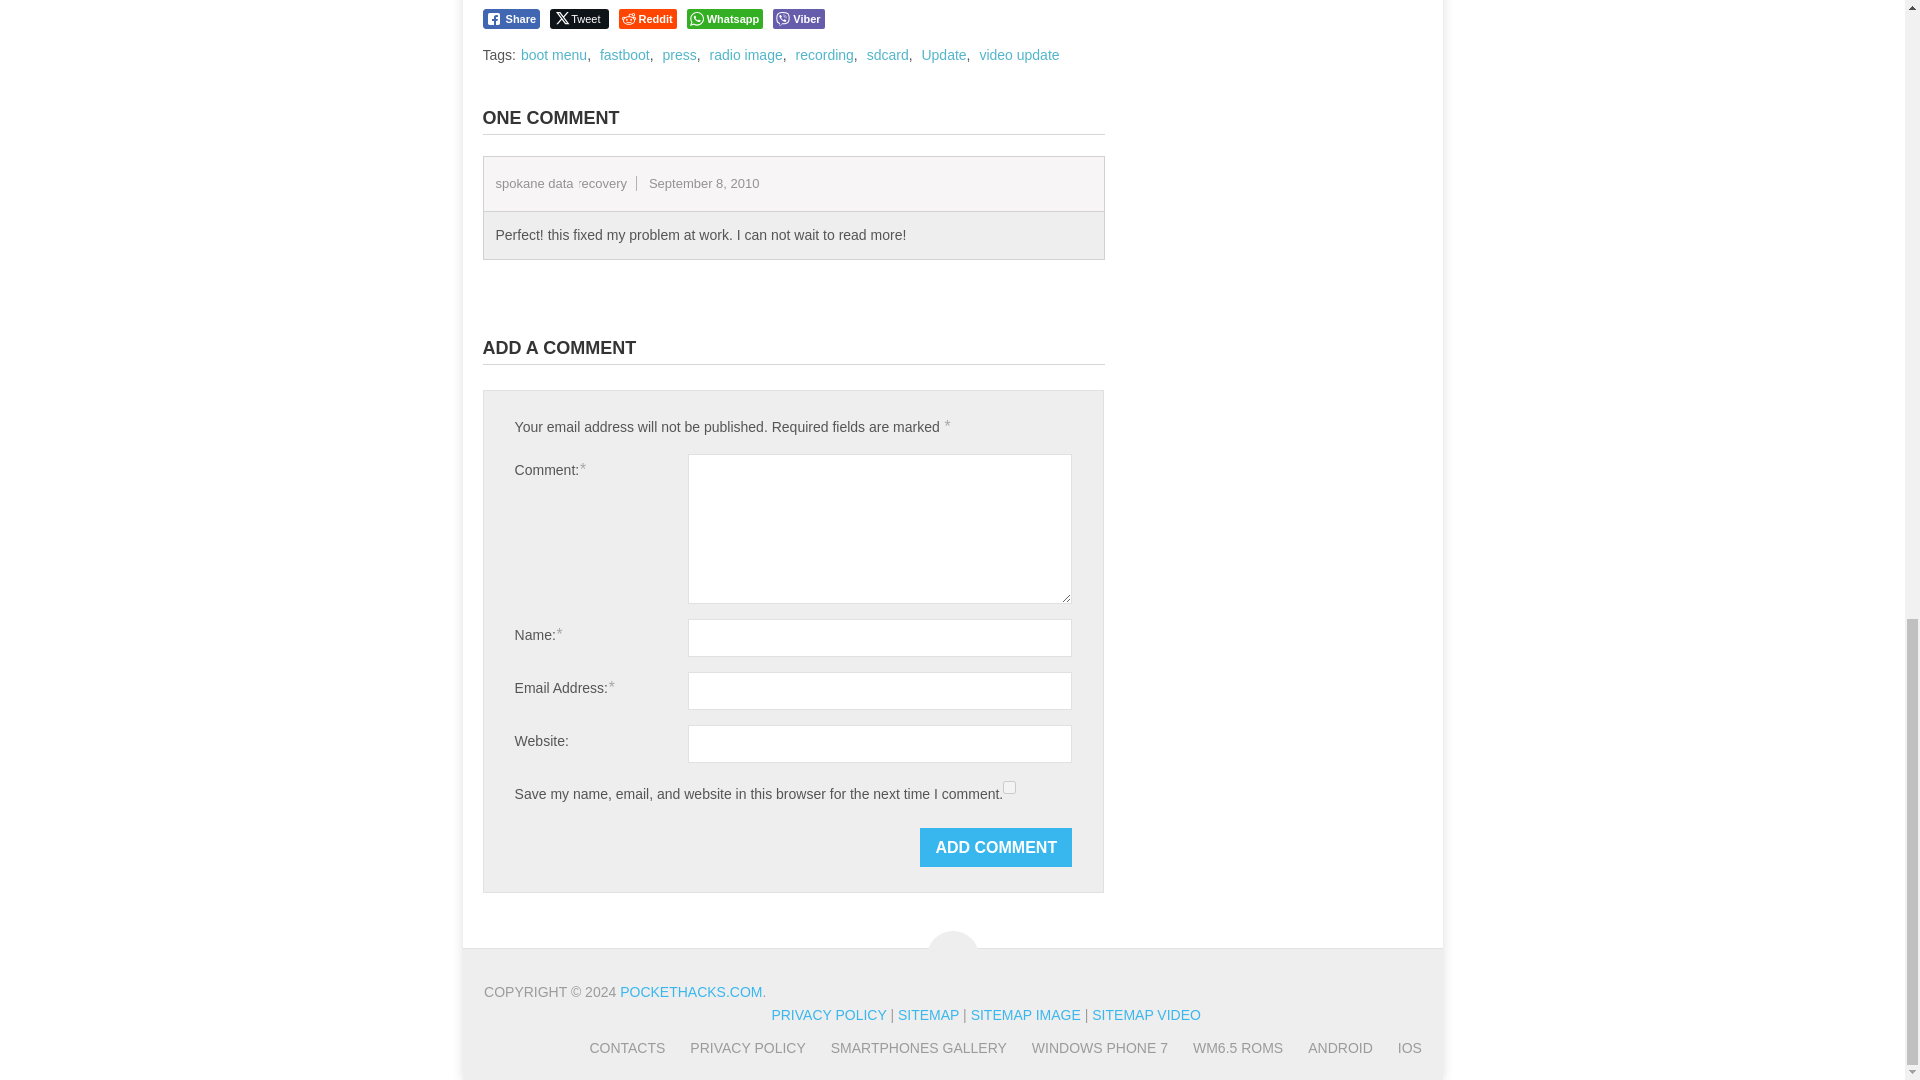 Image resolution: width=1920 pixels, height=1080 pixels. I want to click on Add Comment, so click(995, 848).